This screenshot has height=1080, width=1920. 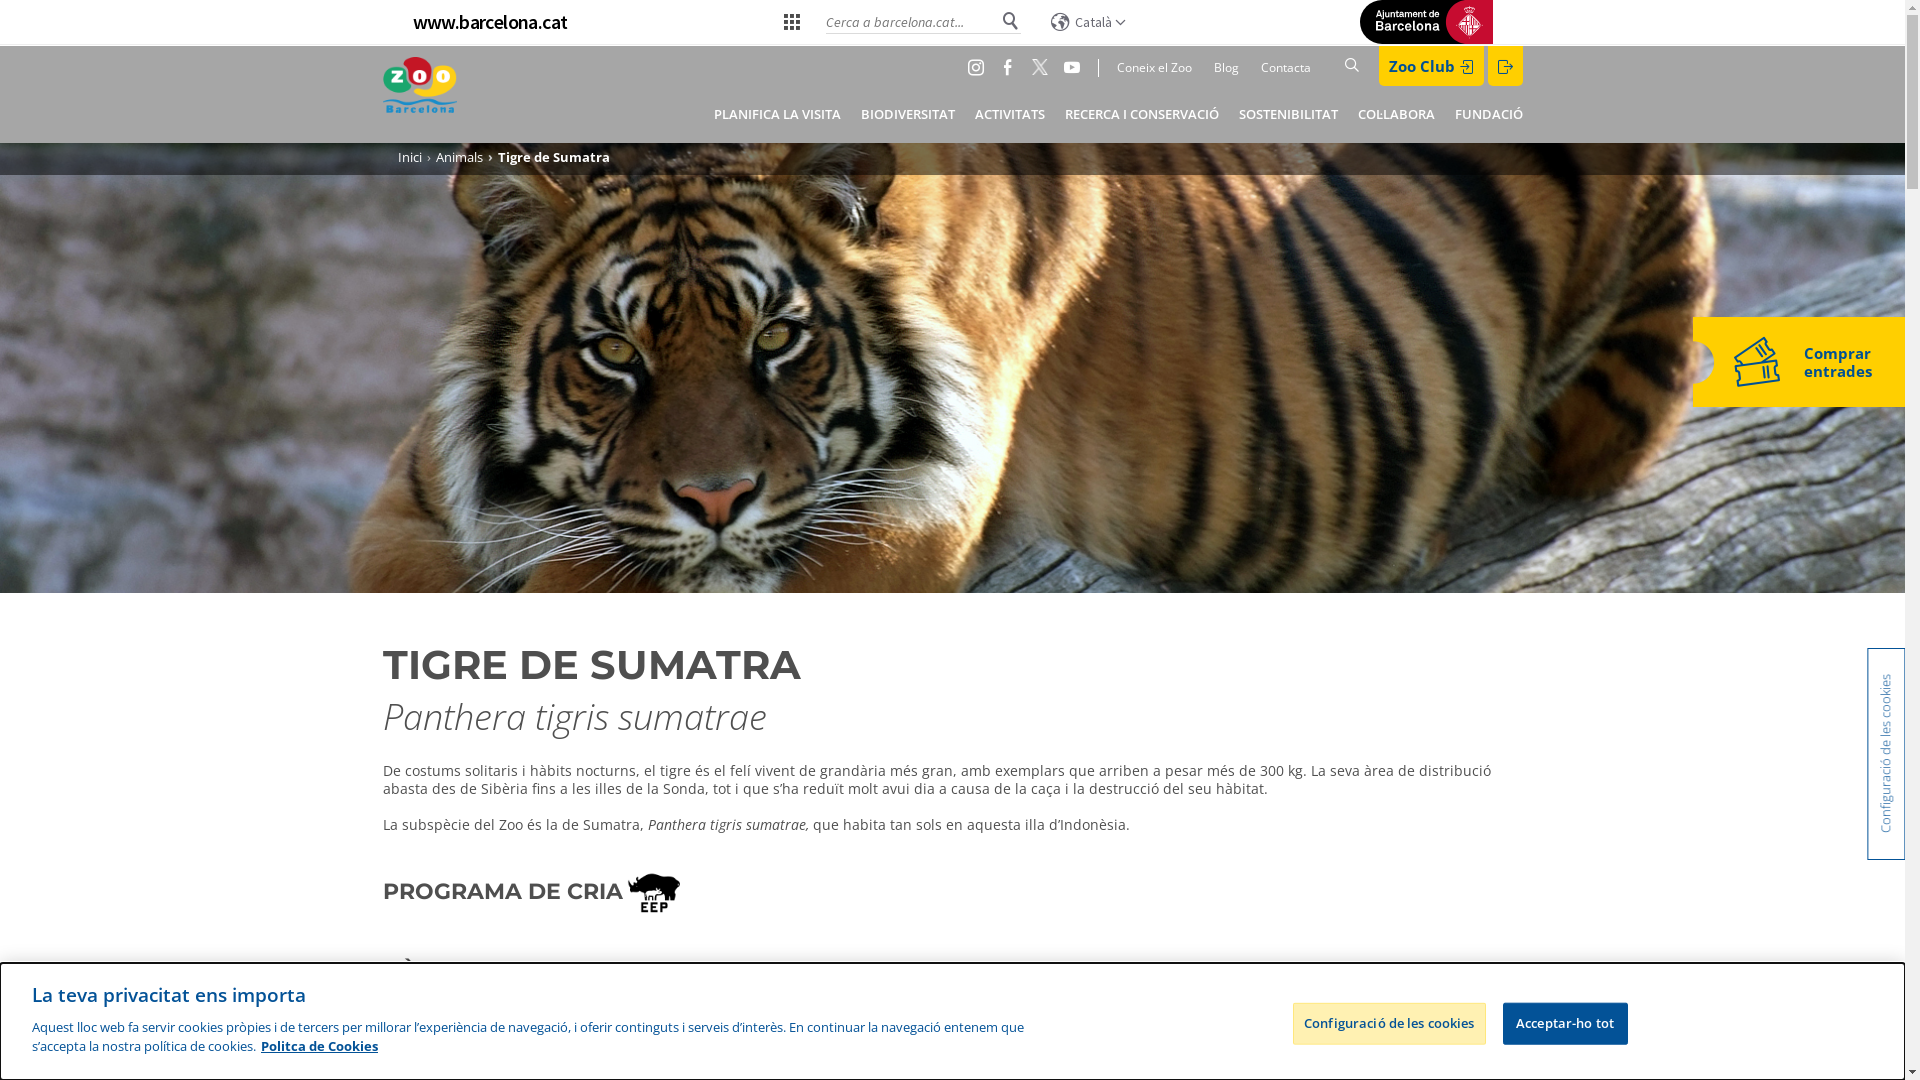 What do you see at coordinates (1145, 68) in the screenshot?
I see `Coneix el Zoo` at bounding box center [1145, 68].